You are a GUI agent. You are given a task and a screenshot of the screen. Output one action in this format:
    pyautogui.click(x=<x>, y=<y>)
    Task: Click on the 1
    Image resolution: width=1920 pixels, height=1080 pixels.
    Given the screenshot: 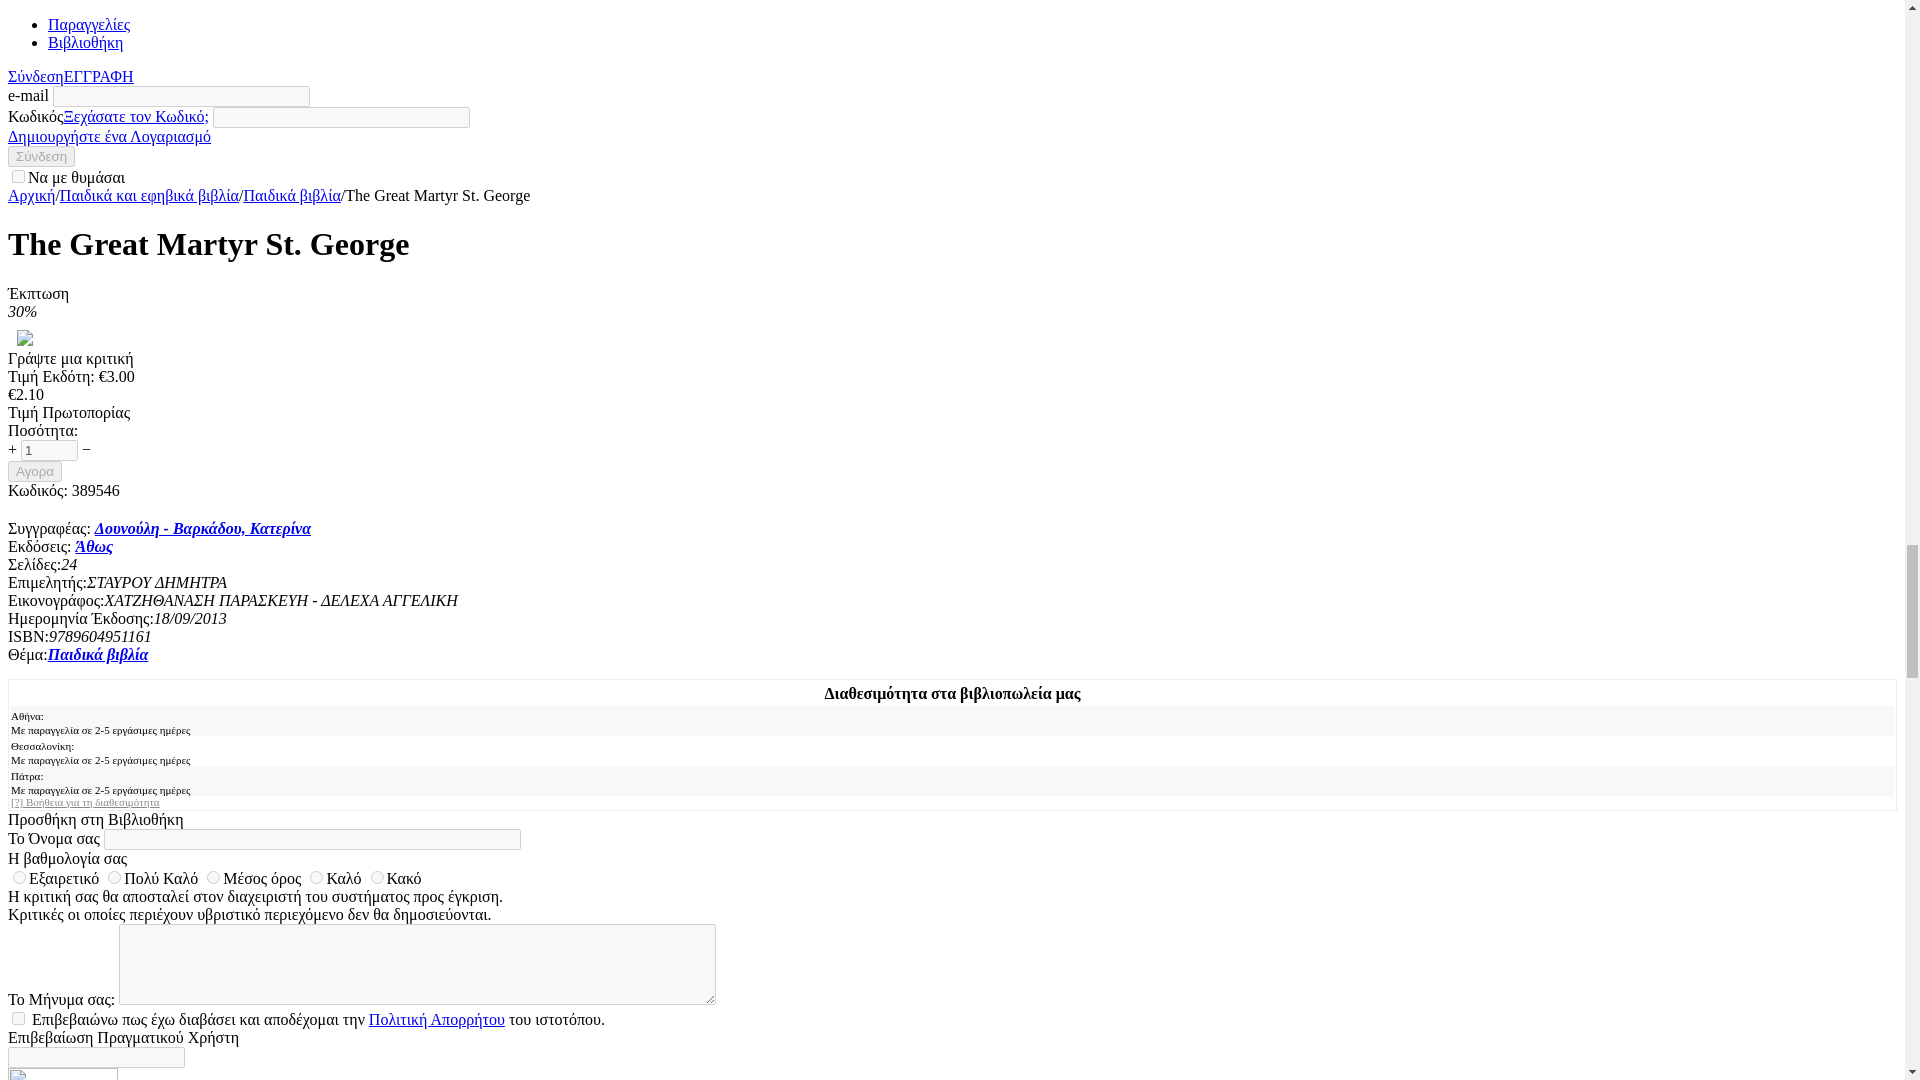 What is the action you would take?
    pyautogui.click(x=377, y=877)
    